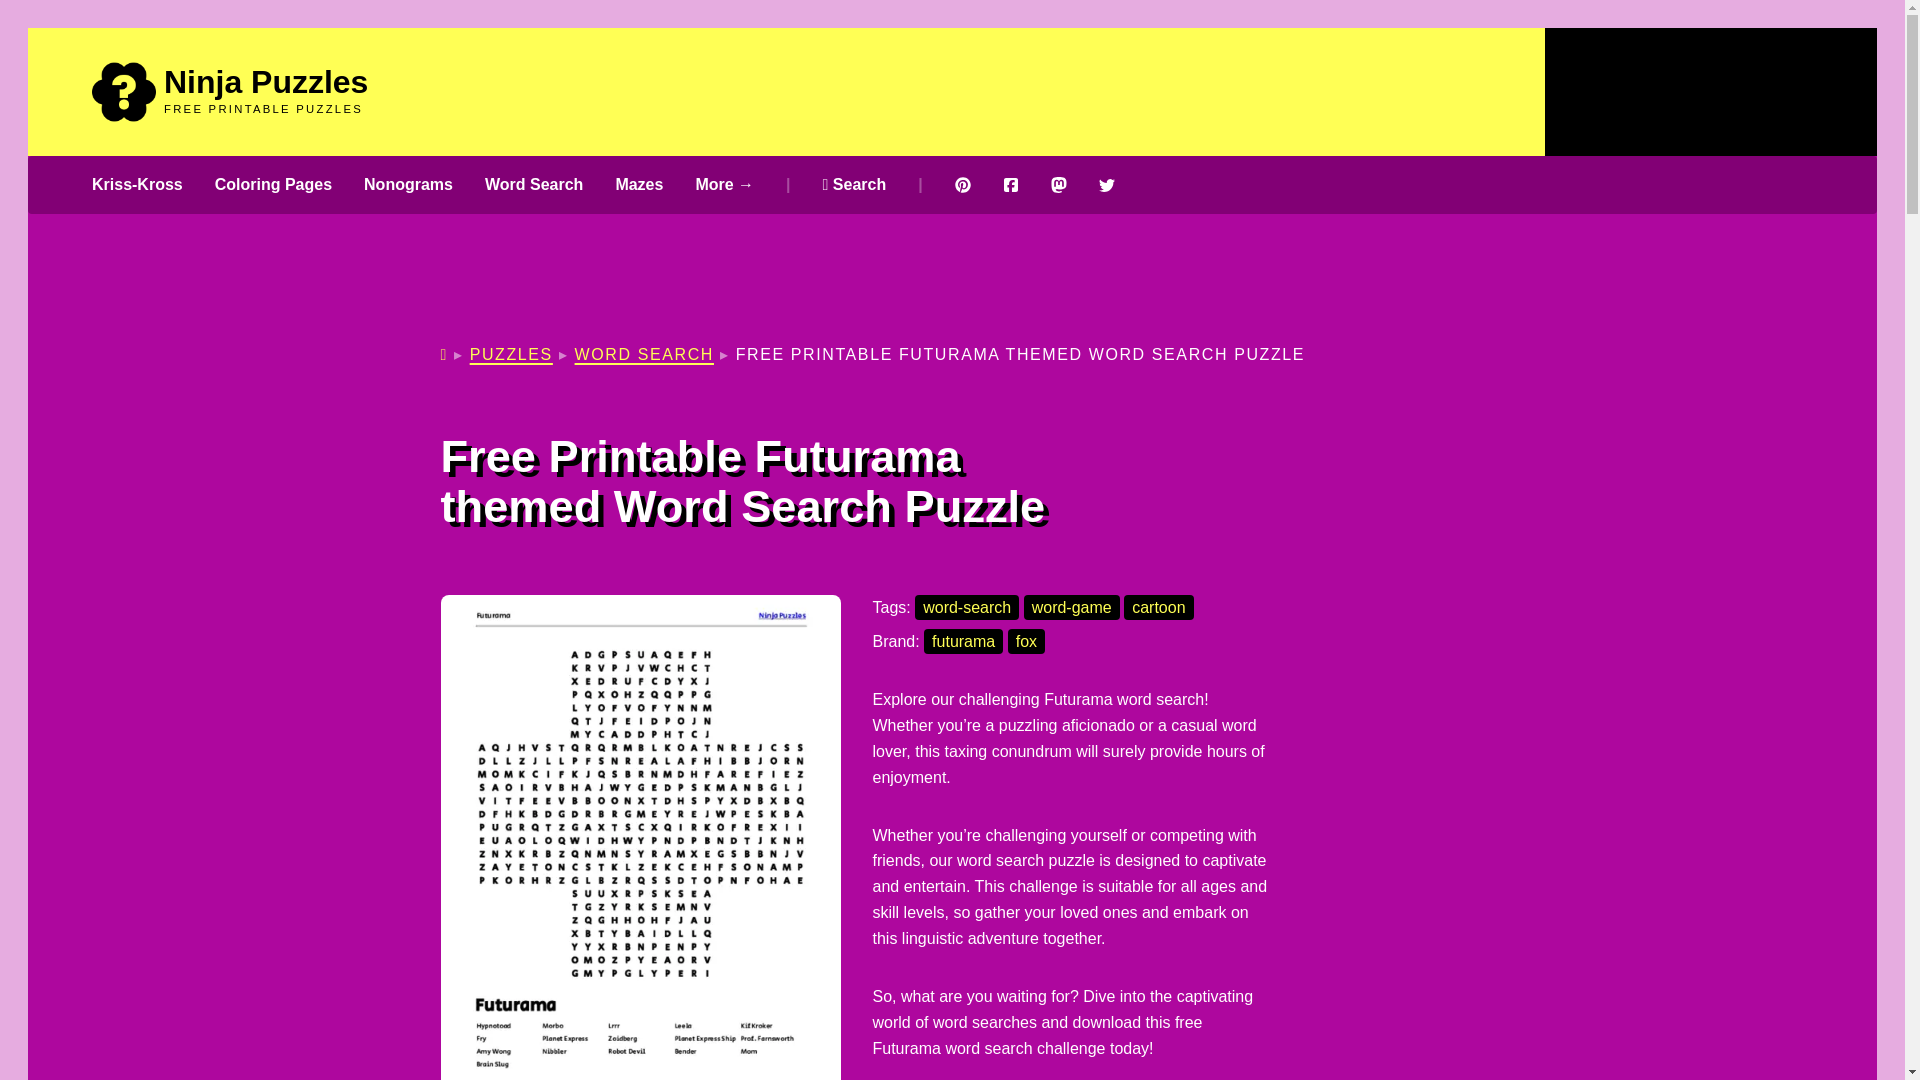 The width and height of the screenshot is (1920, 1080). Describe the element at coordinates (1071, 607) in the screenshot. I see `word-game` at that location.